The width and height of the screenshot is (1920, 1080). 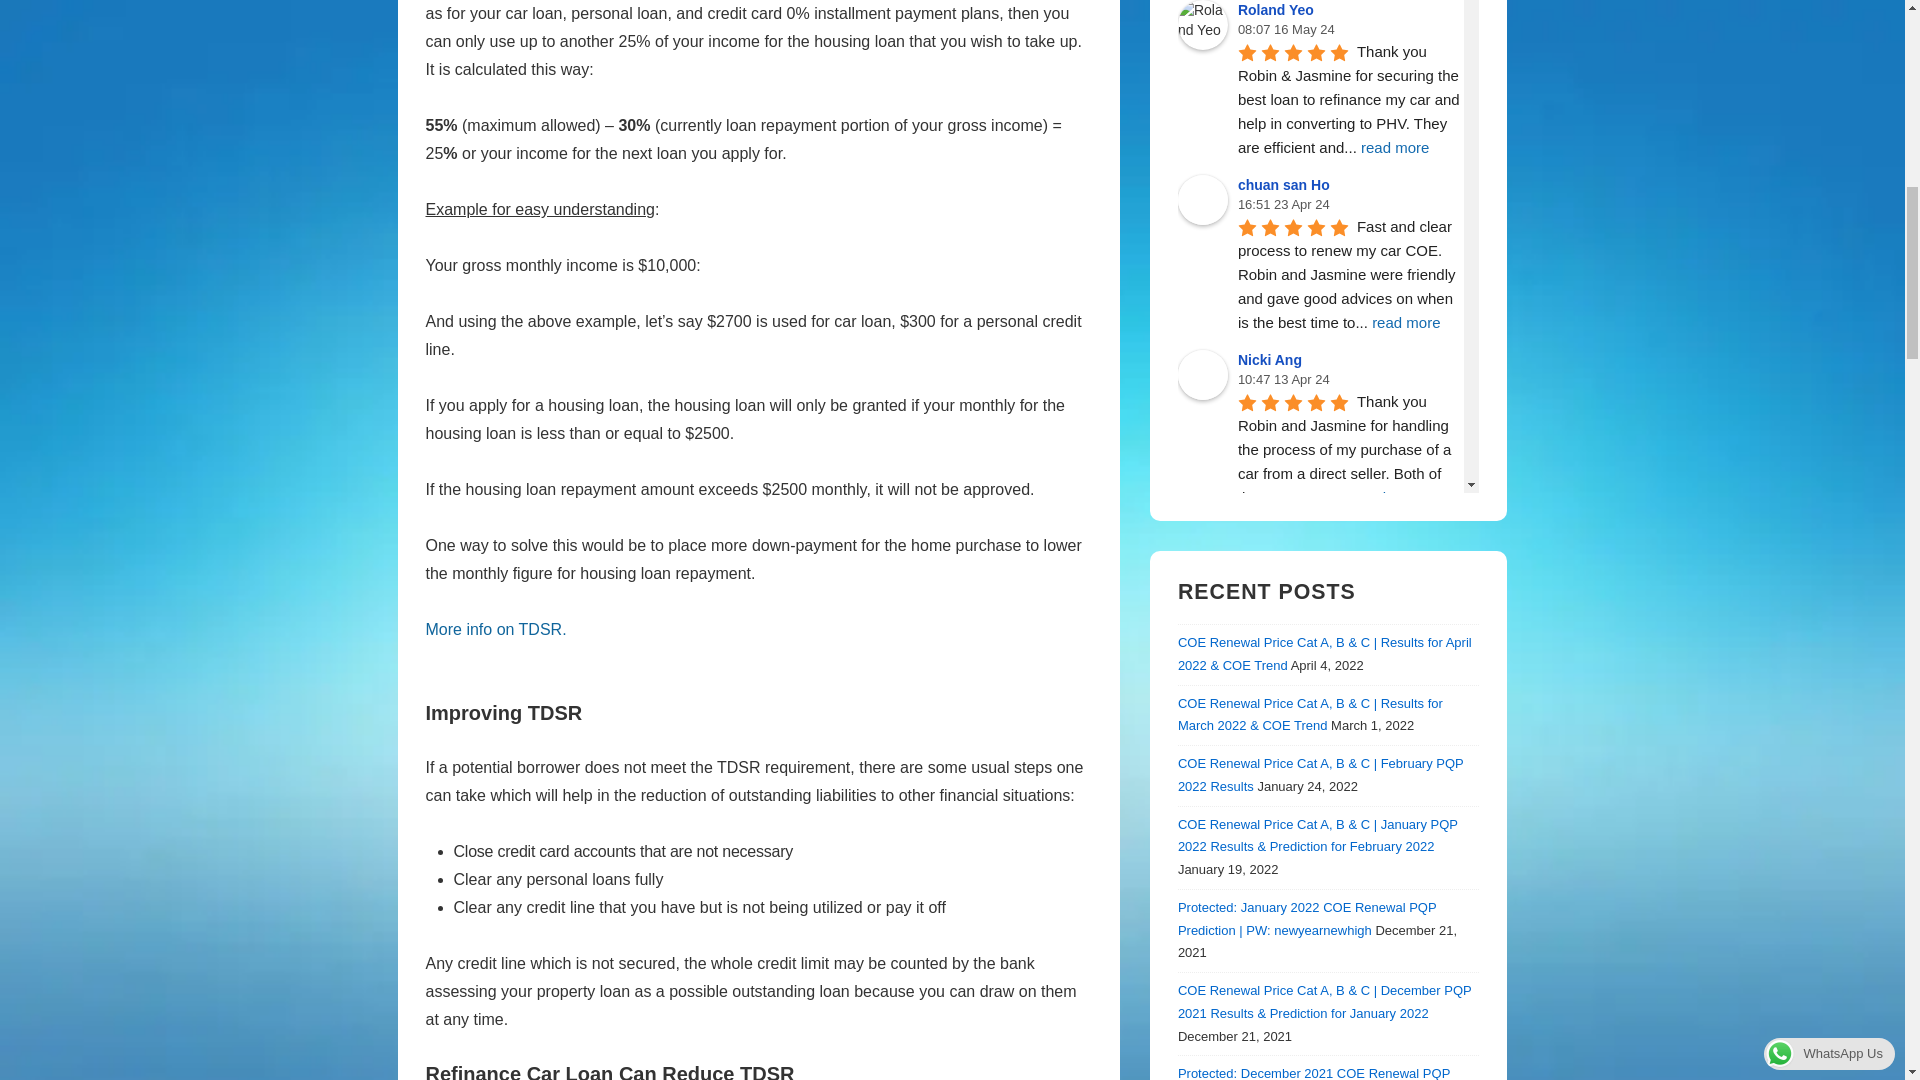 What do you see at coordinates (1203, 549) in the screenshot?
I see `Nur Azhar` at bounding box center [1203, 549].